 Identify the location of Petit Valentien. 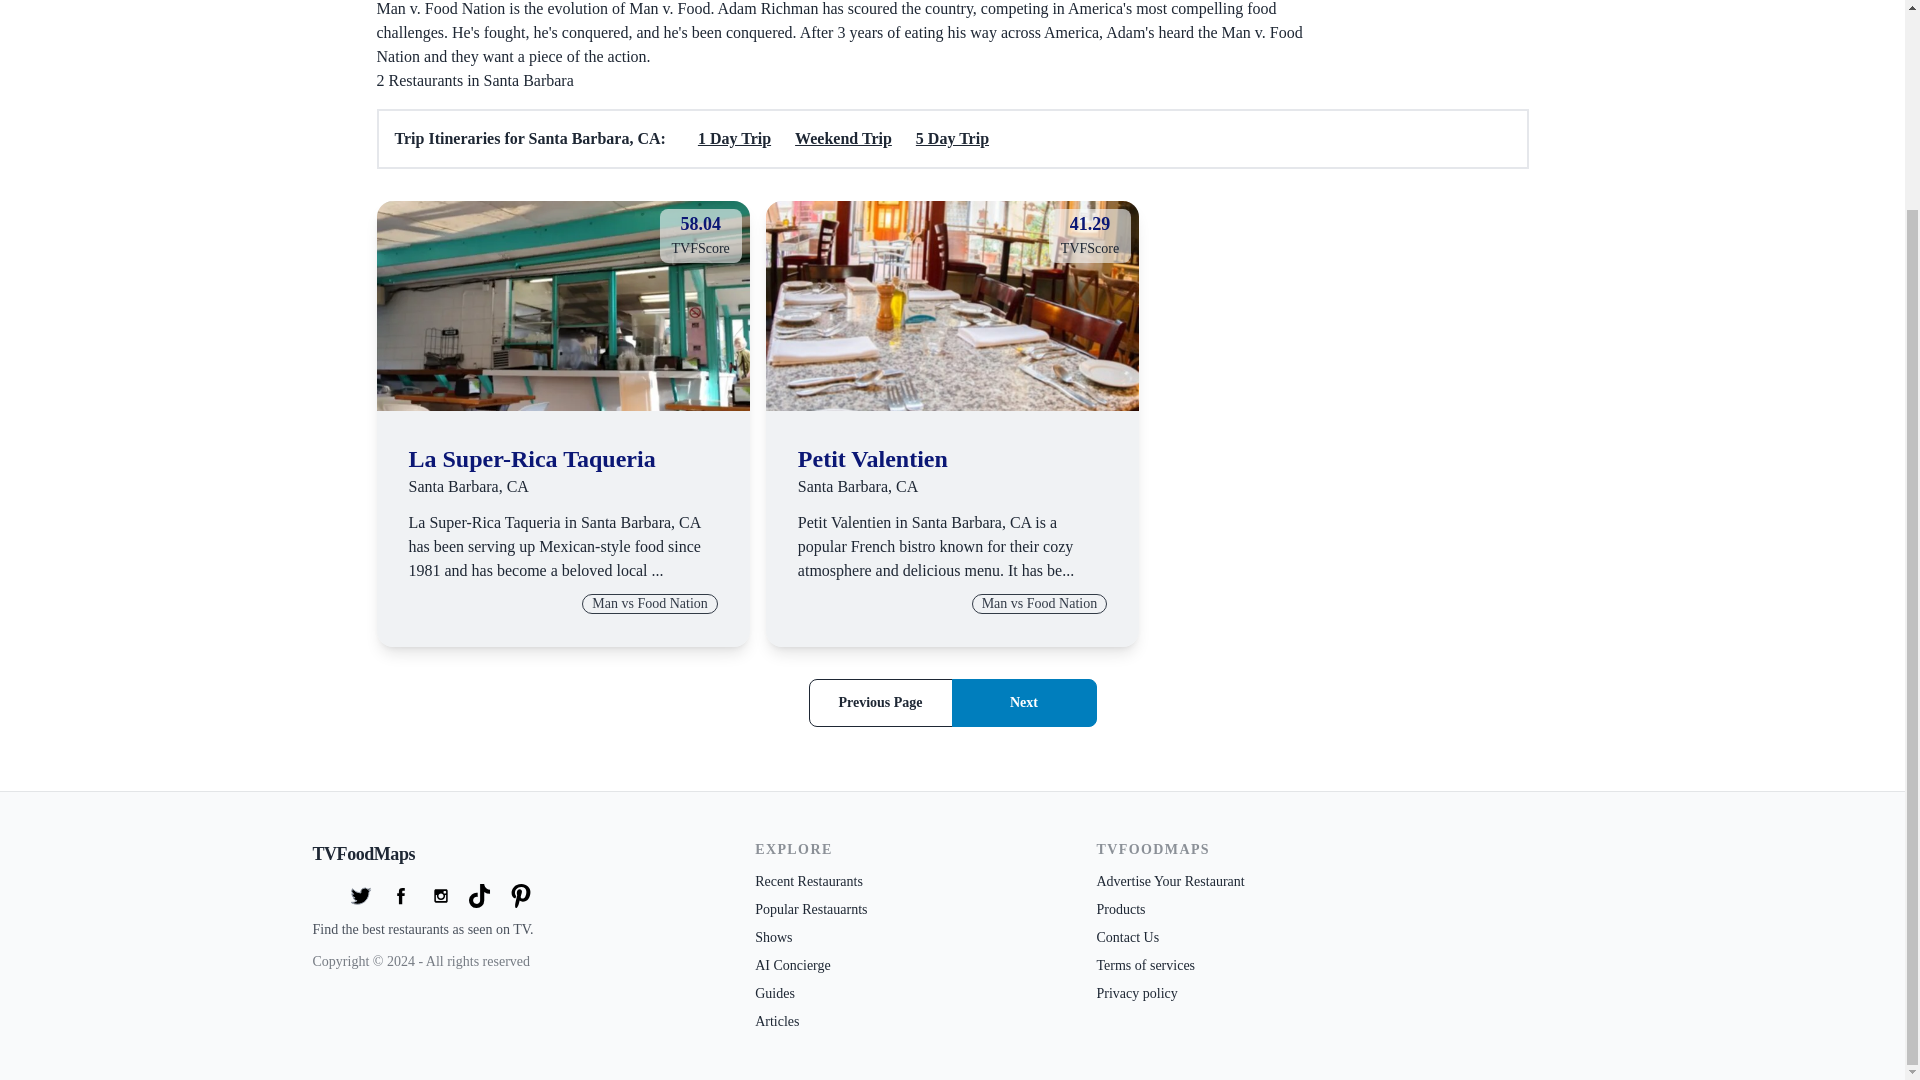
(880, 702).